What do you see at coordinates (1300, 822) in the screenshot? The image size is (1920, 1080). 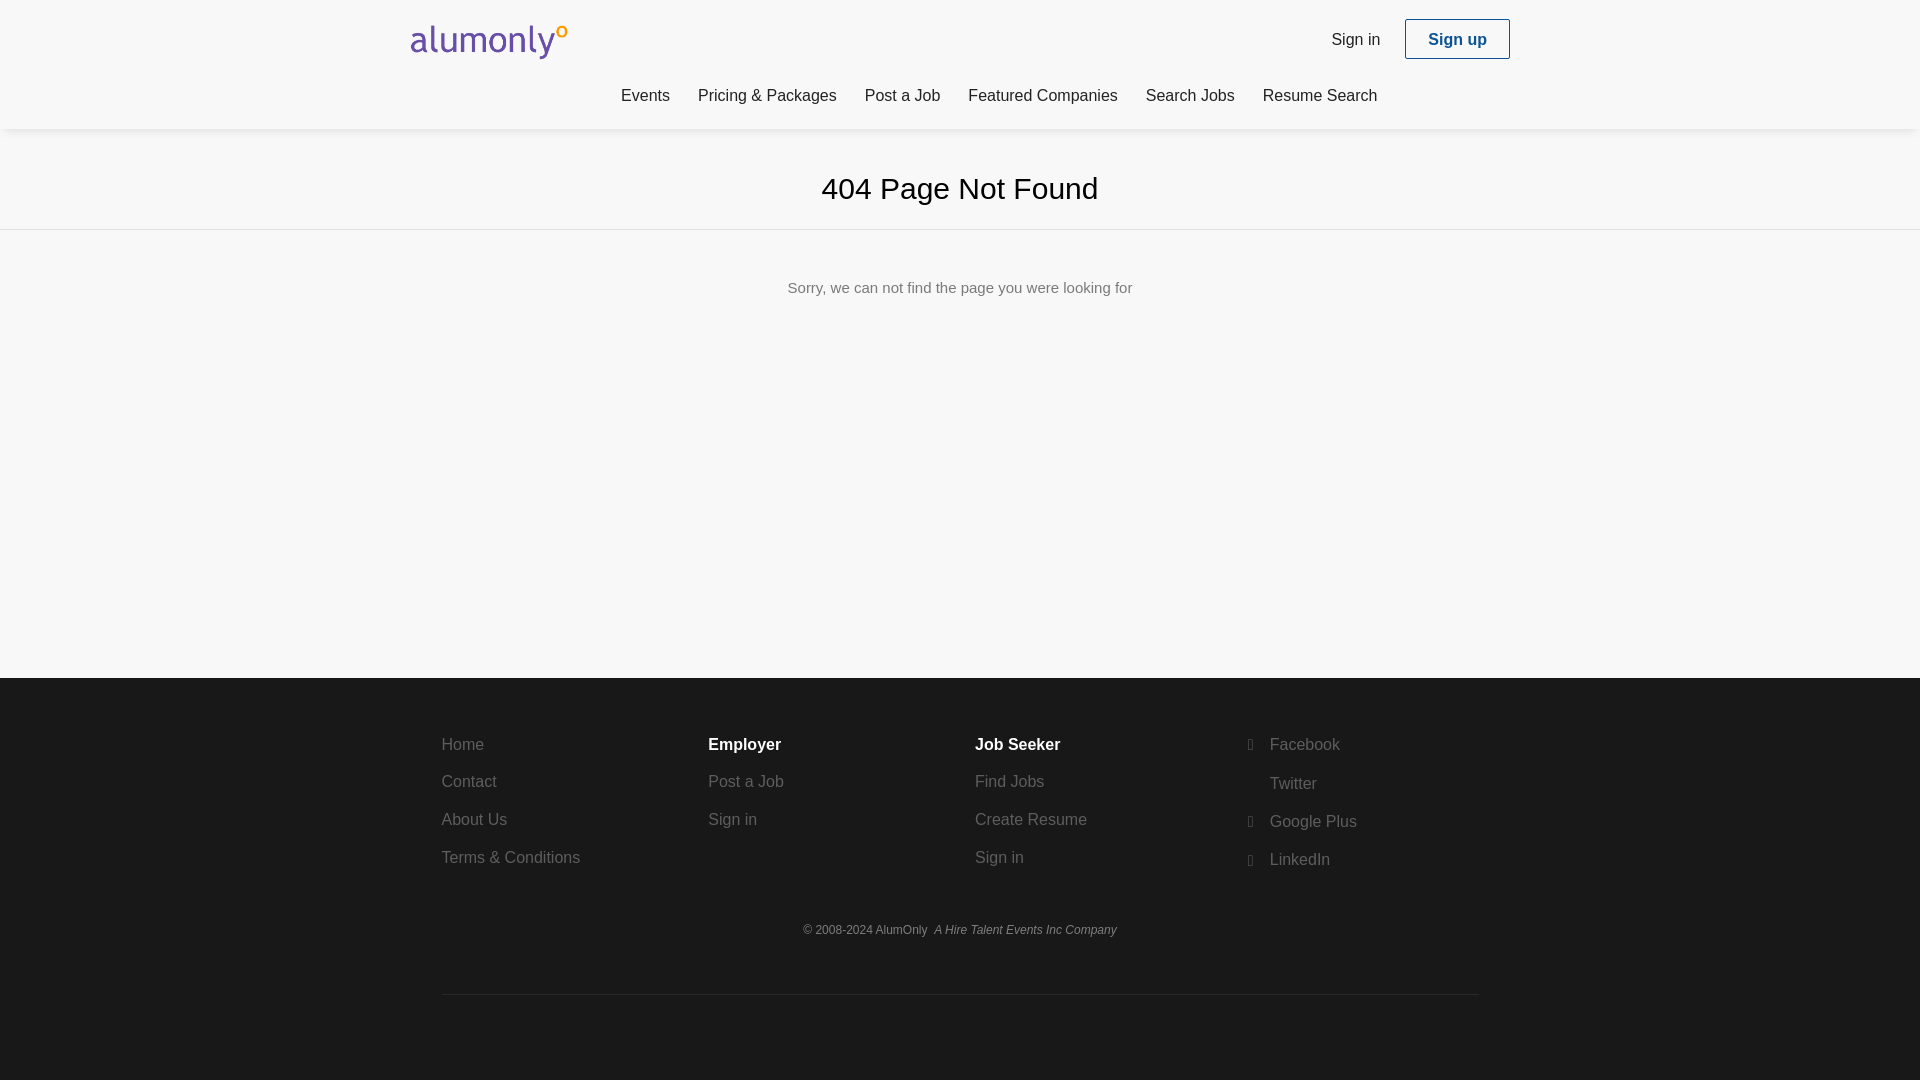 I see `Google Plus` at bounding box center [1300, 822].